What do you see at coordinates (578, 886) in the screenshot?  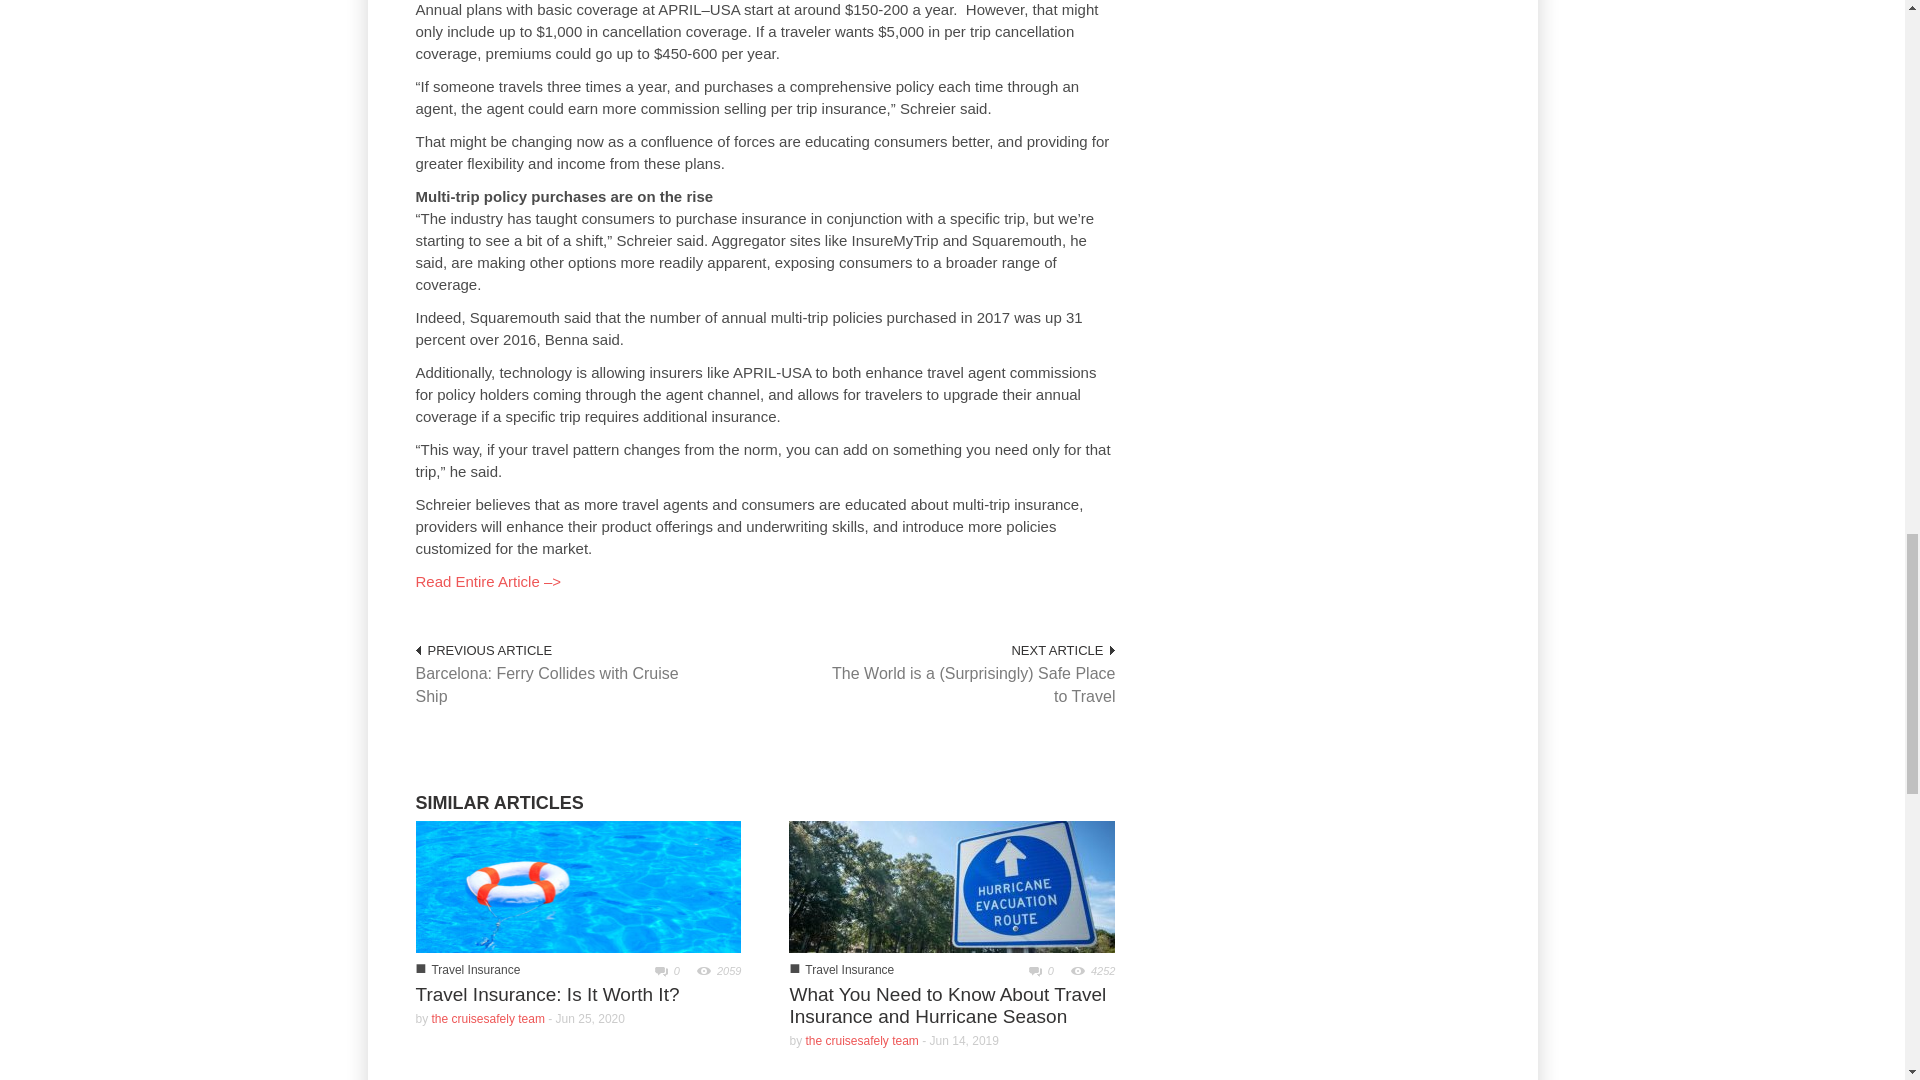 I see `Travel Insurance: Is It Worth It?` at bounding box center [578, 886].